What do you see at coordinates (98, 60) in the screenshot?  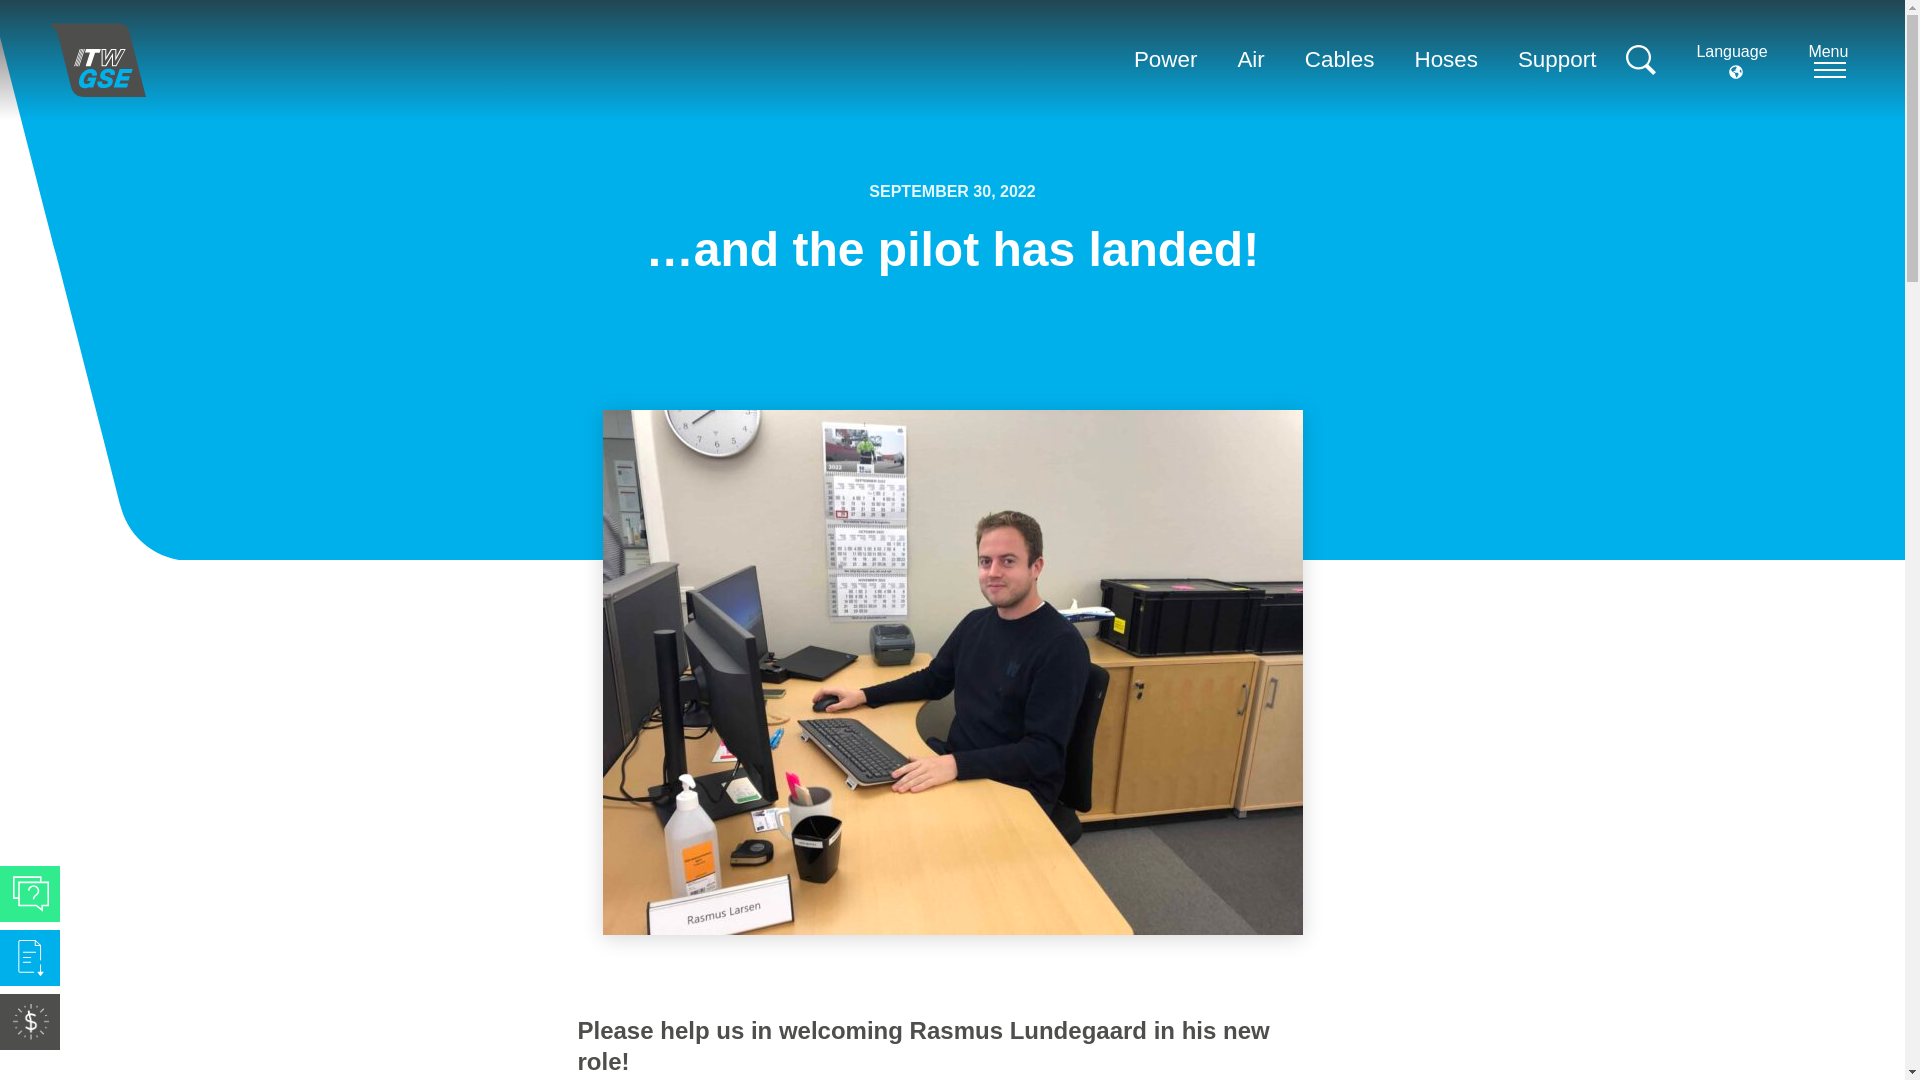 I see `ITW GSE - It's all about connections` at bounding box center [98, 60].